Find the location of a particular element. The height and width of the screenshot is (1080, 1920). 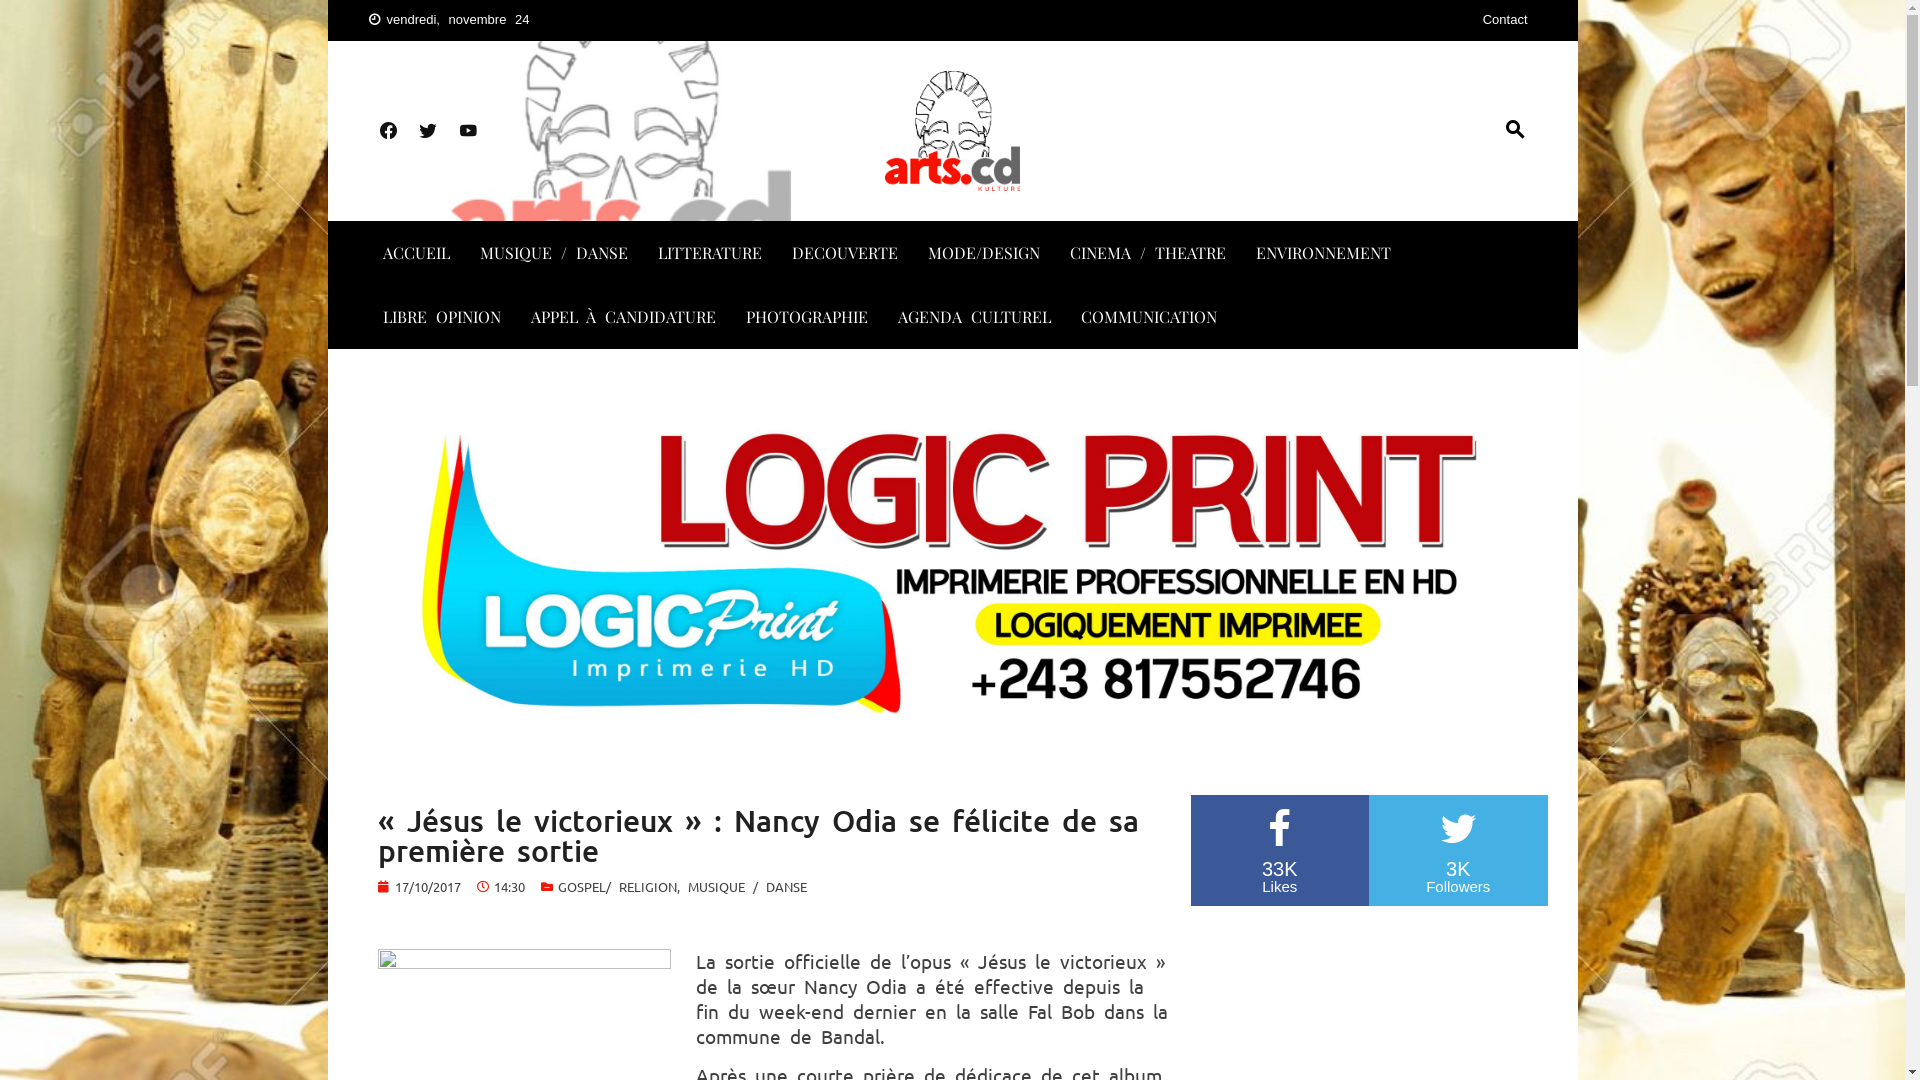

33K
Likes is located at coordinates (1280, 850).